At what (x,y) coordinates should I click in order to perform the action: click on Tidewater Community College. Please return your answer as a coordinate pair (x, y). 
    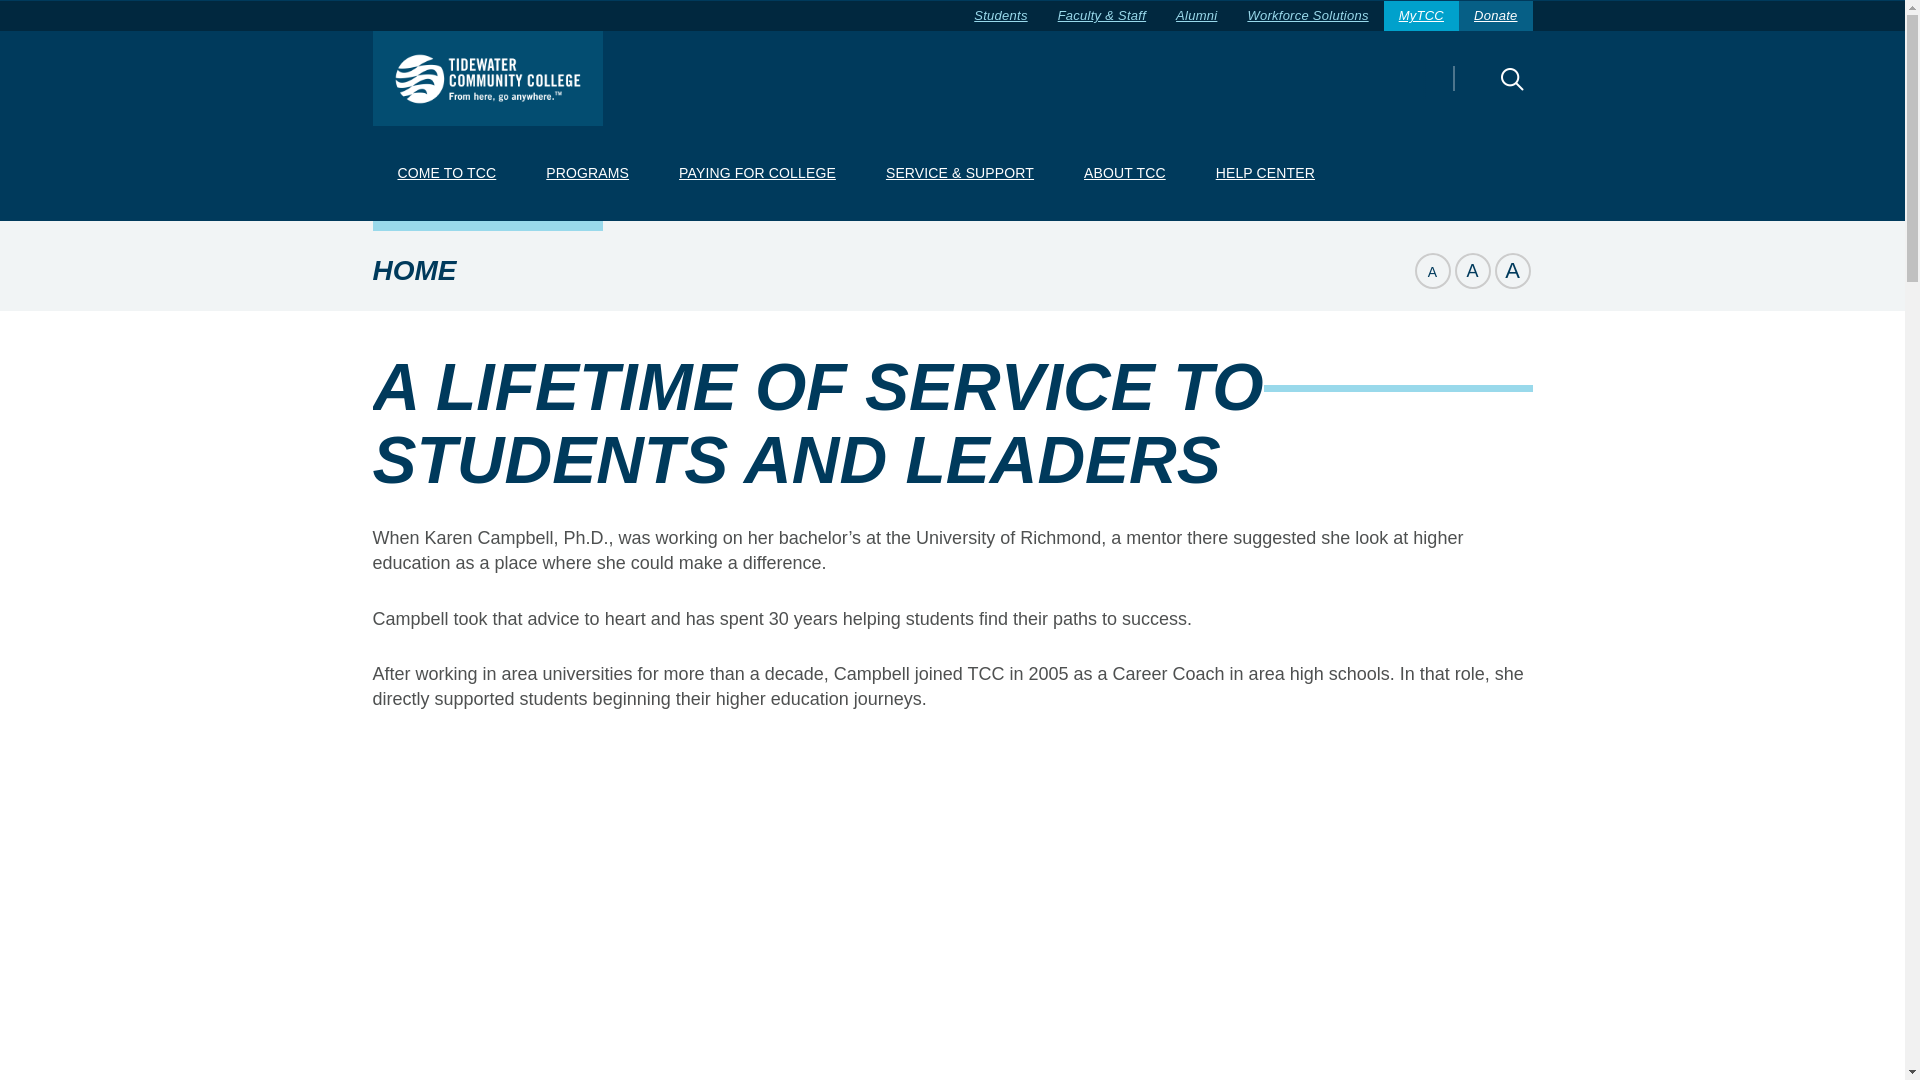
    Looking at the image, I should click on (487, 78).